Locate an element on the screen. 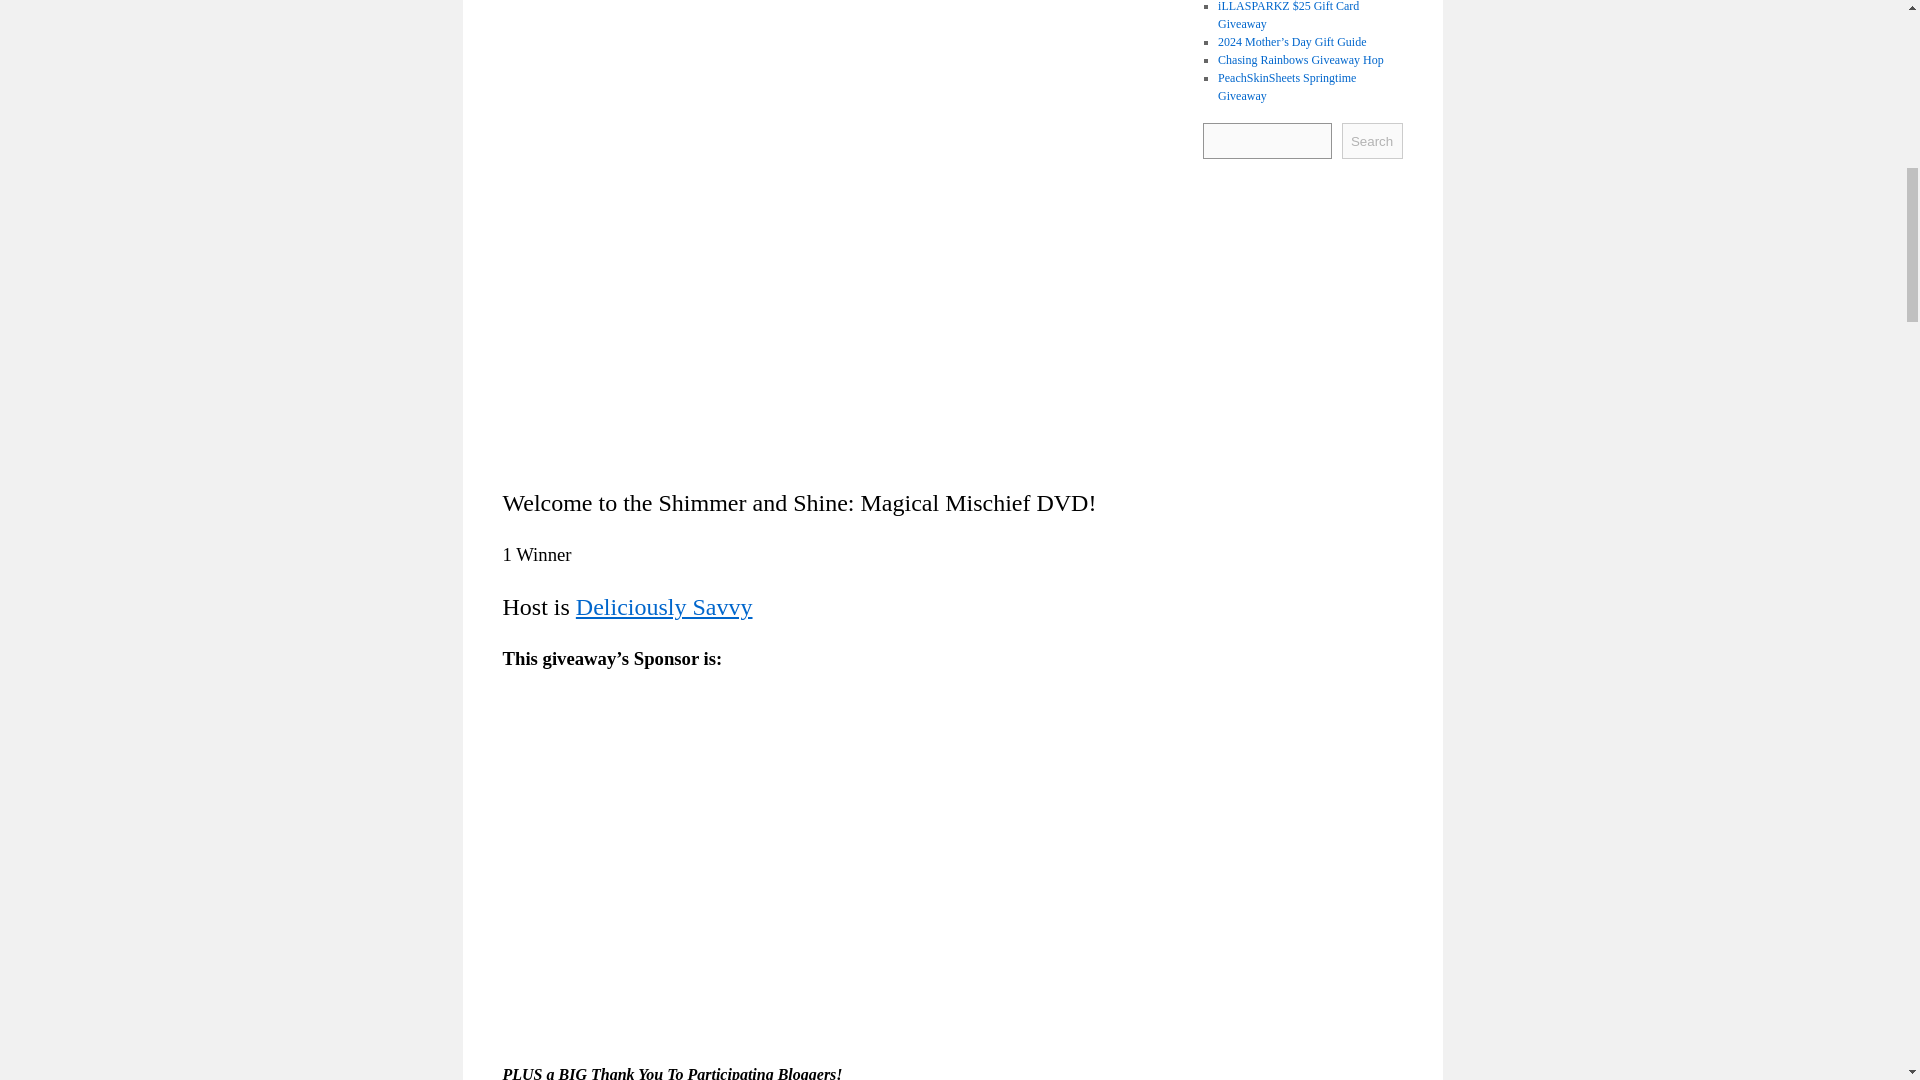 Image resolution: width=1920 pixels, height=1080 pixels. Deliciously Savvy is located at coordinates (664, 606).